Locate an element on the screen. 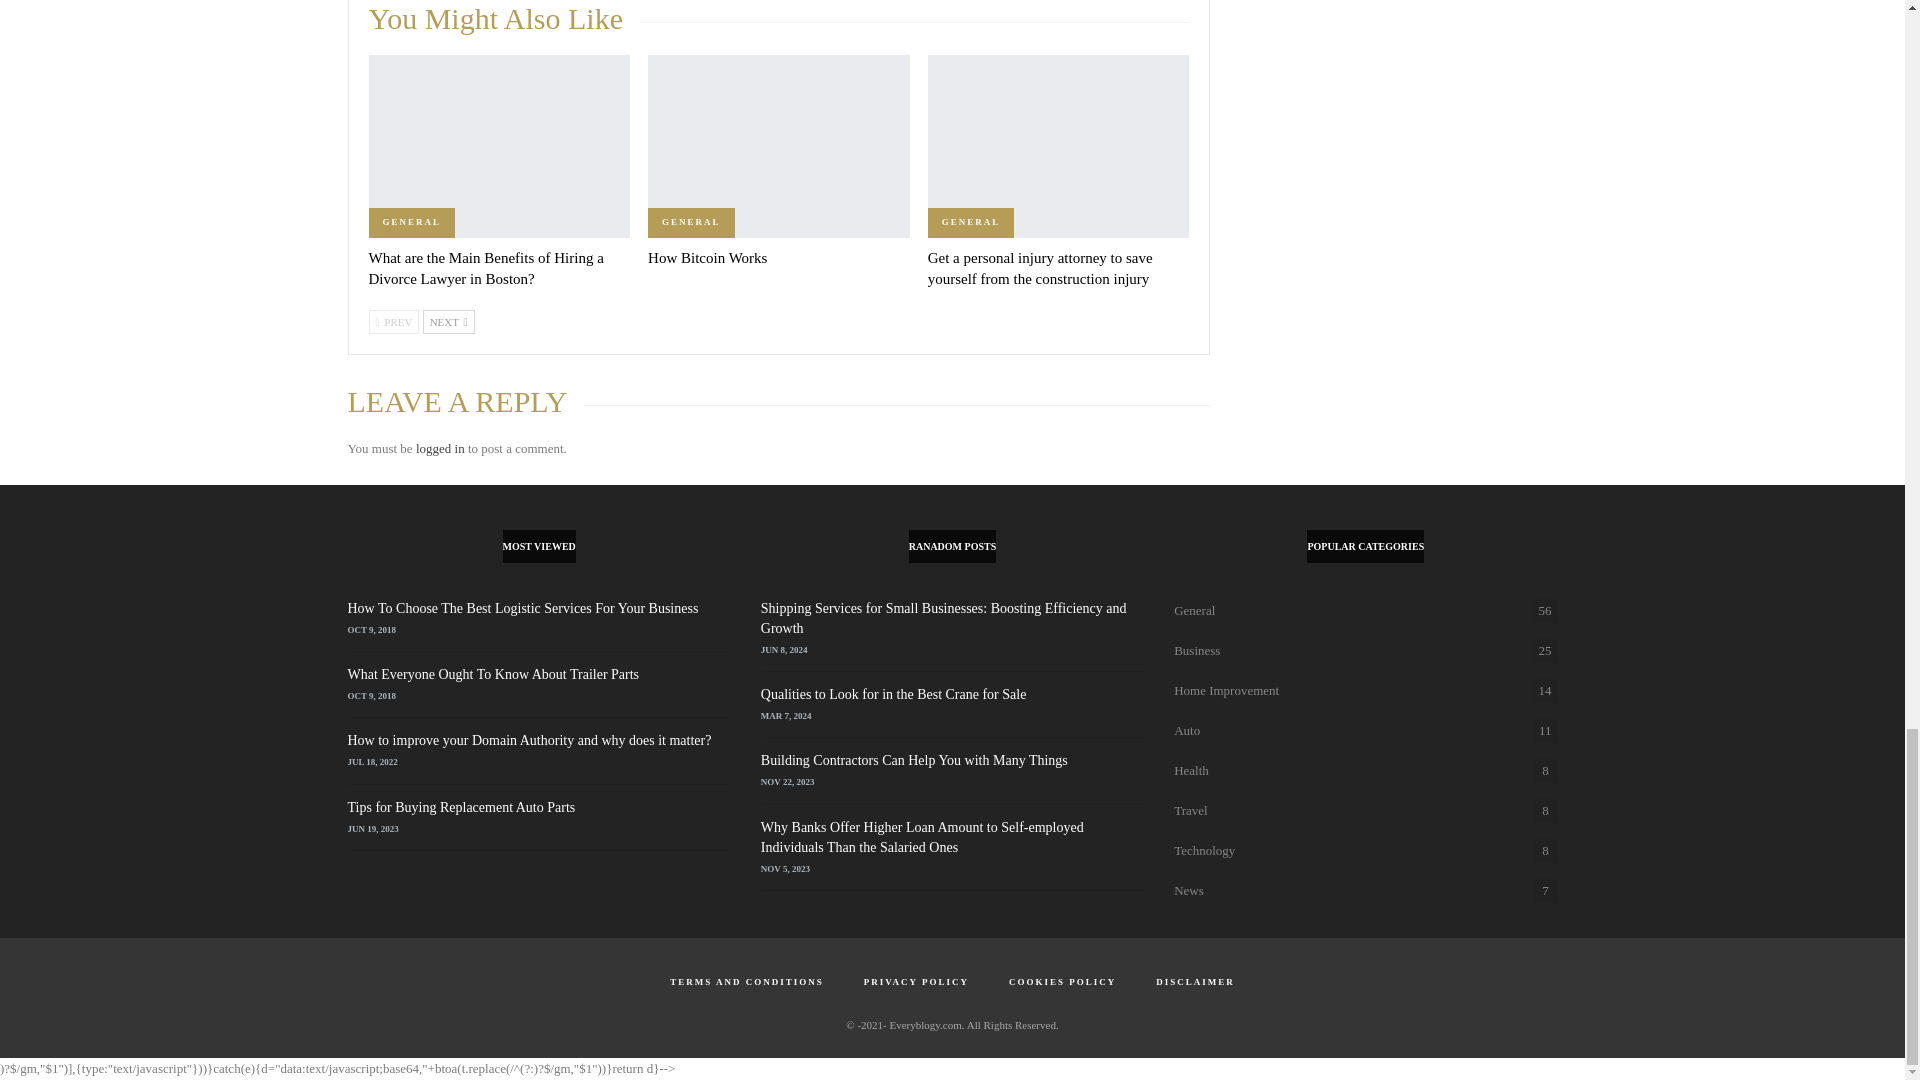 The width and height of the screenshot is (1920, 1080). Previous is located at coordinates (393, 321).